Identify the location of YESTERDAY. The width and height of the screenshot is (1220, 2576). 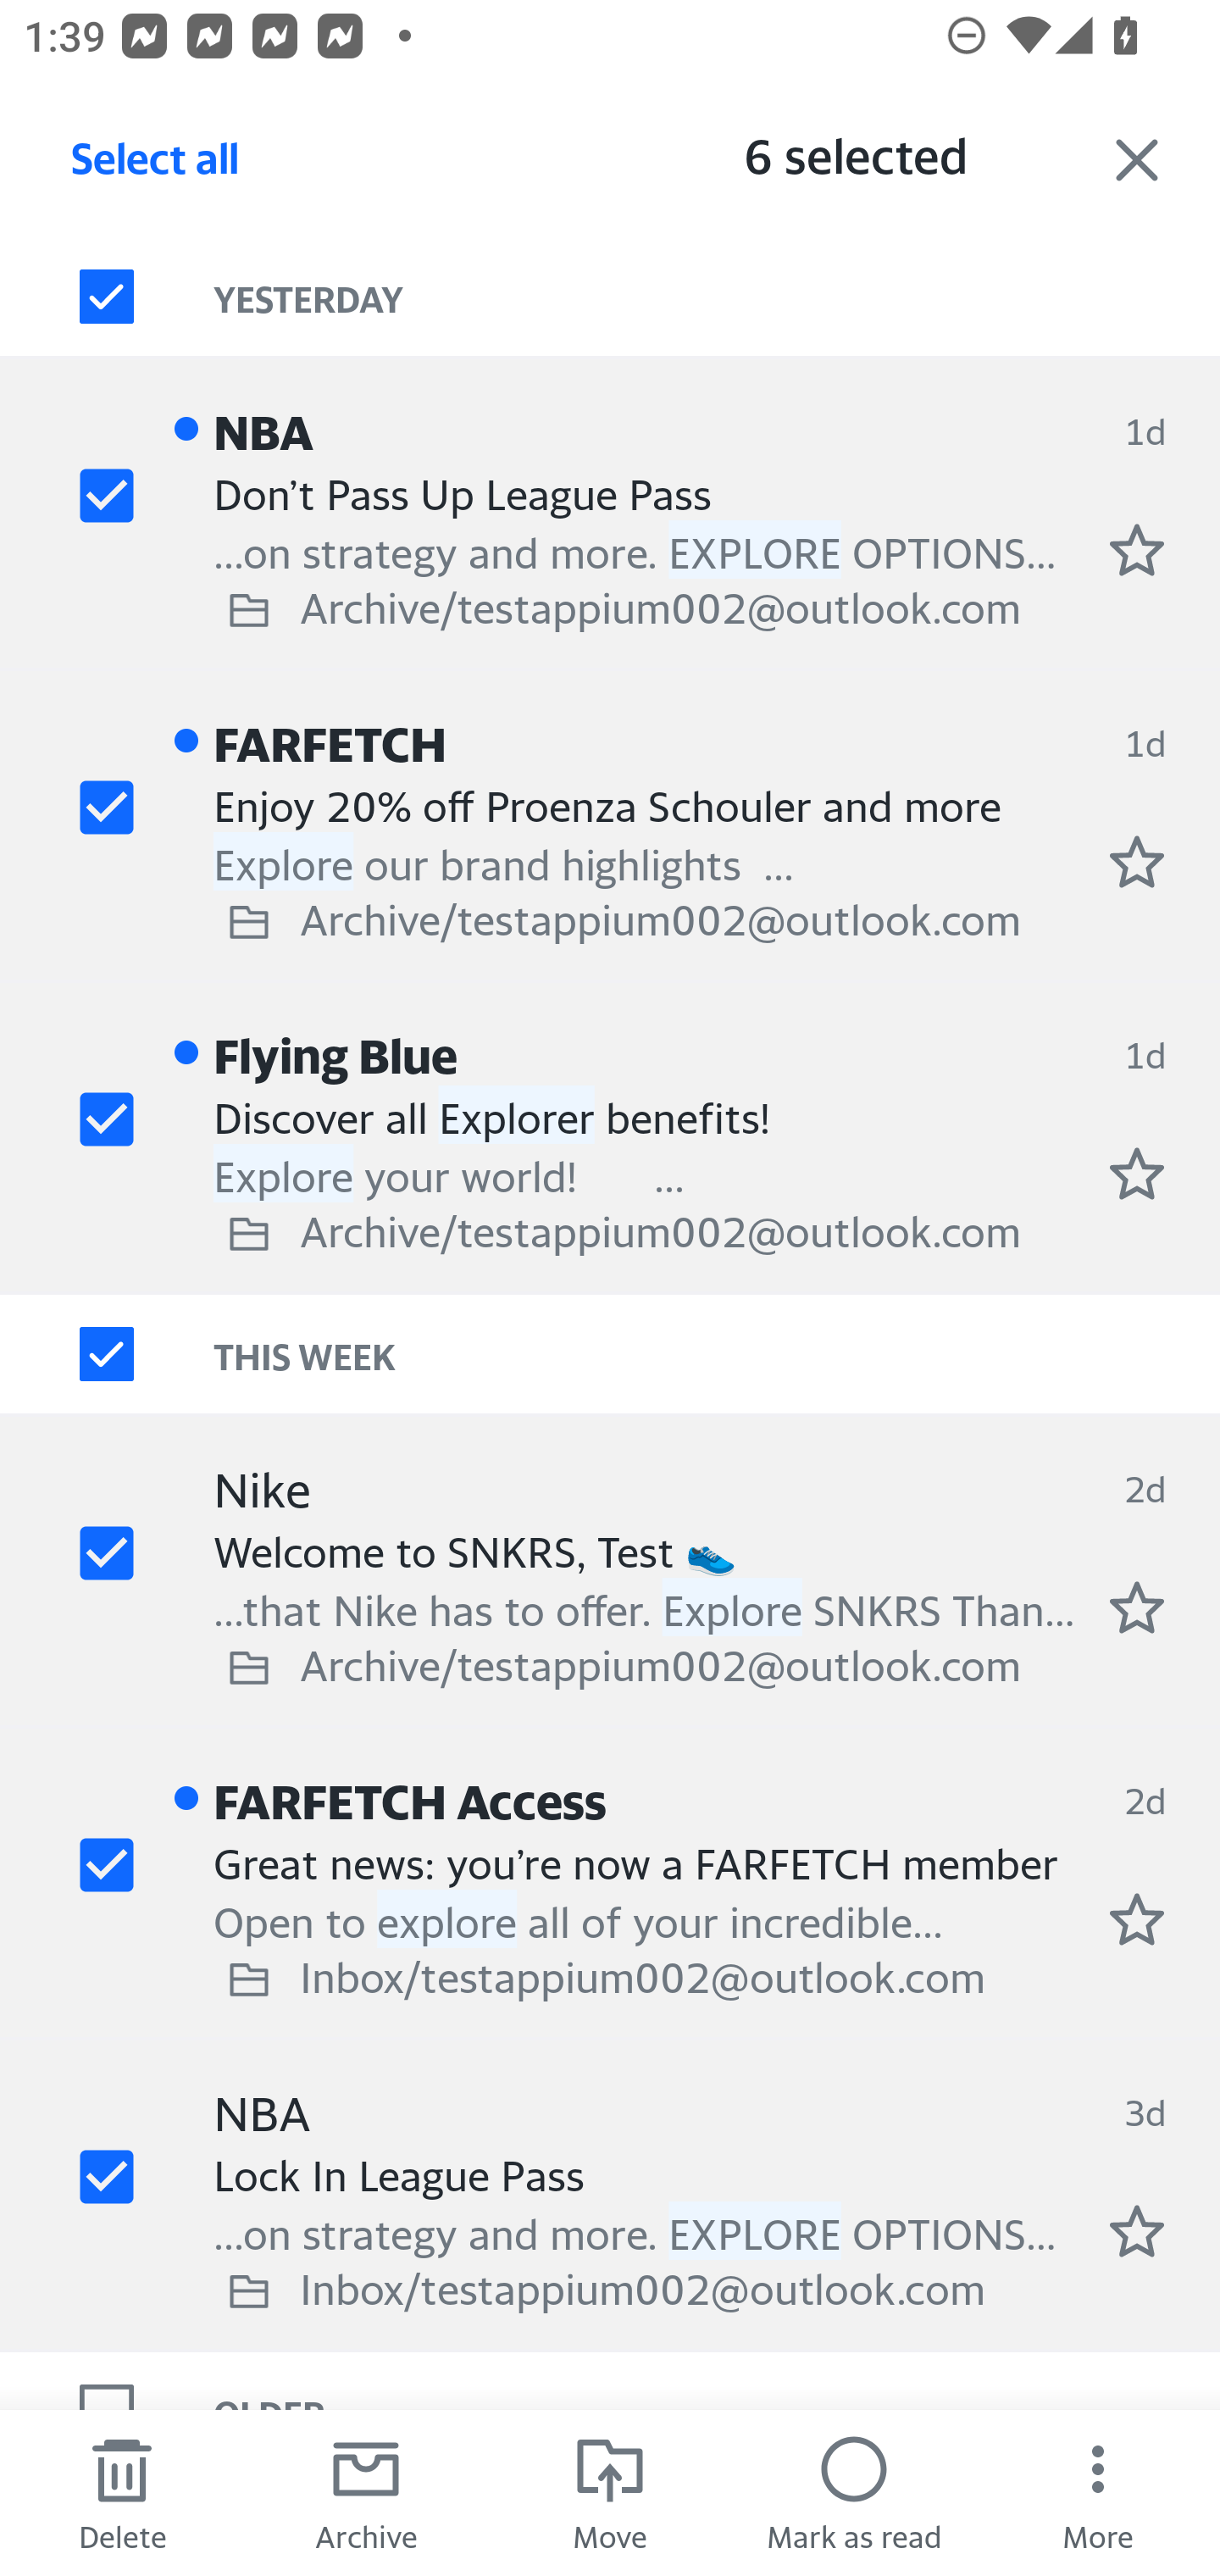
(717, 297).